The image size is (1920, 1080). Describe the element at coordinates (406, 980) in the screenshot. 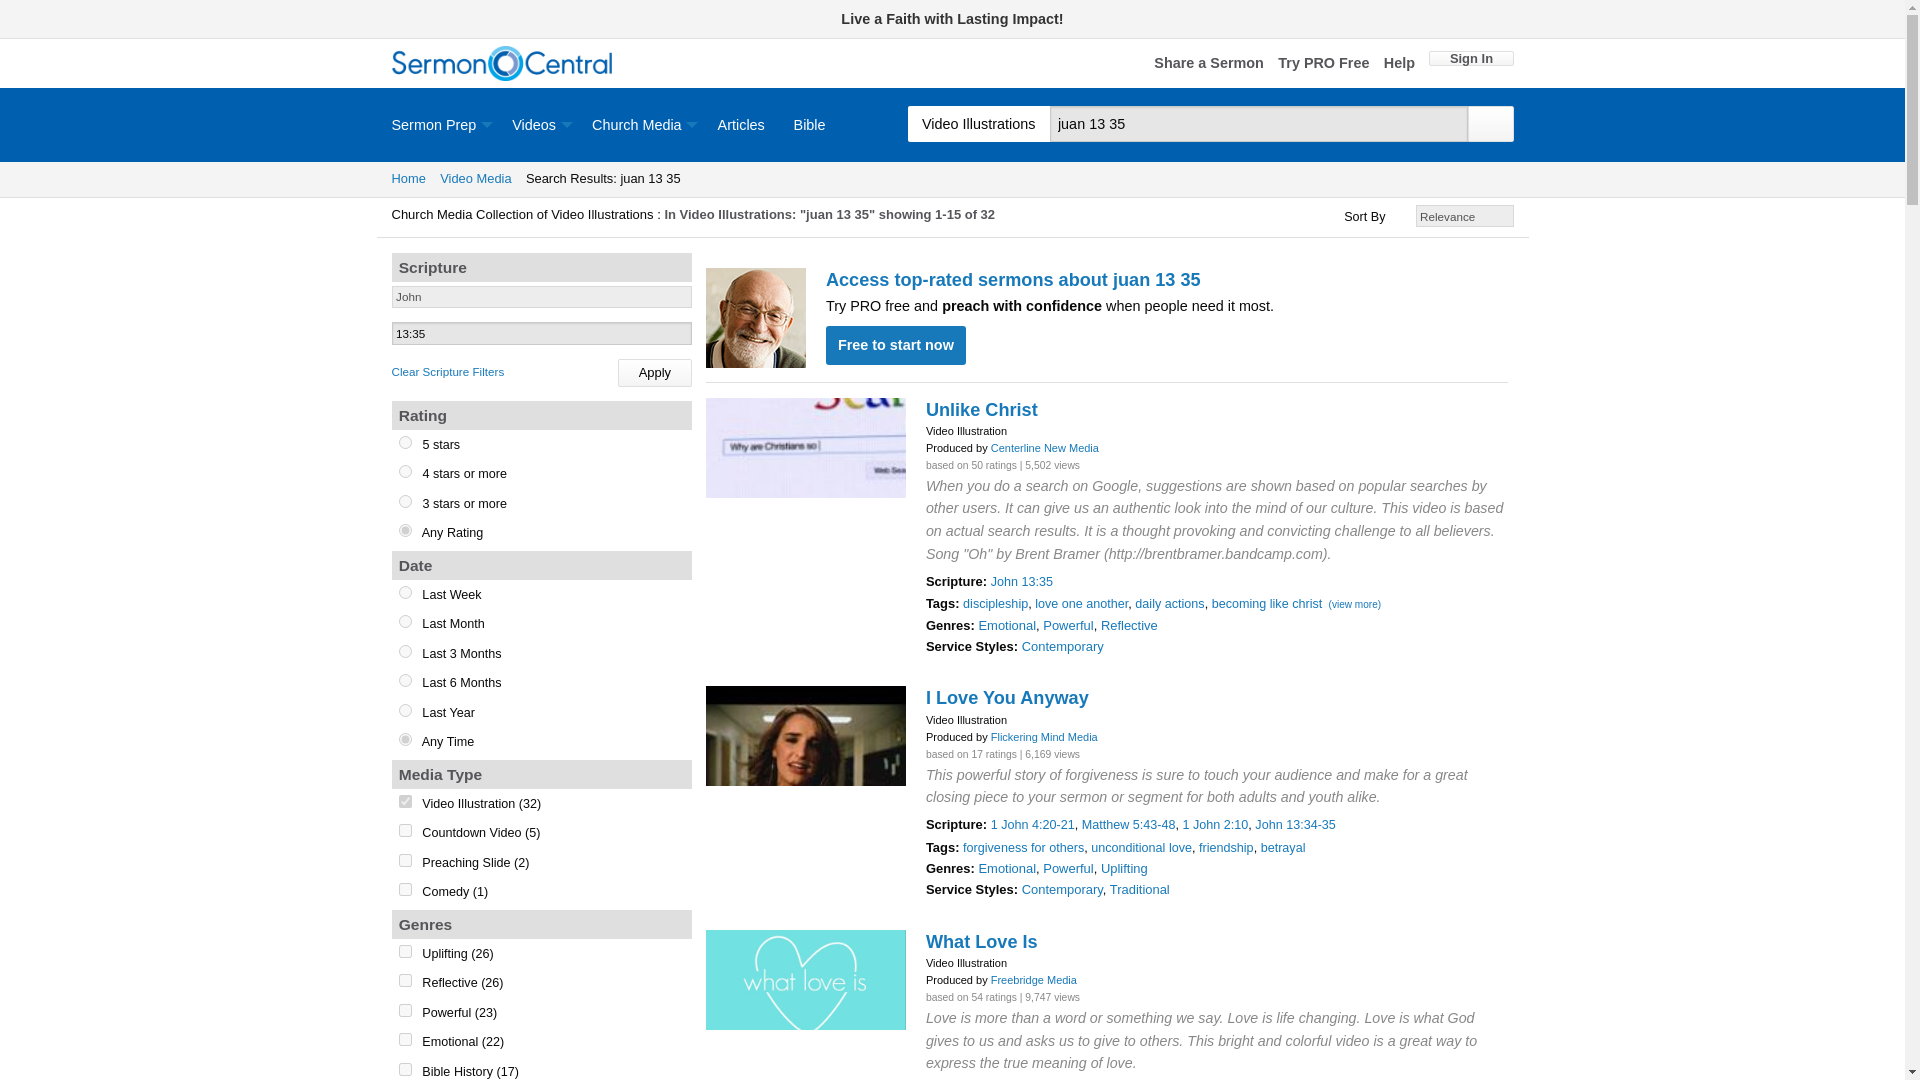

I see `5` at that location.